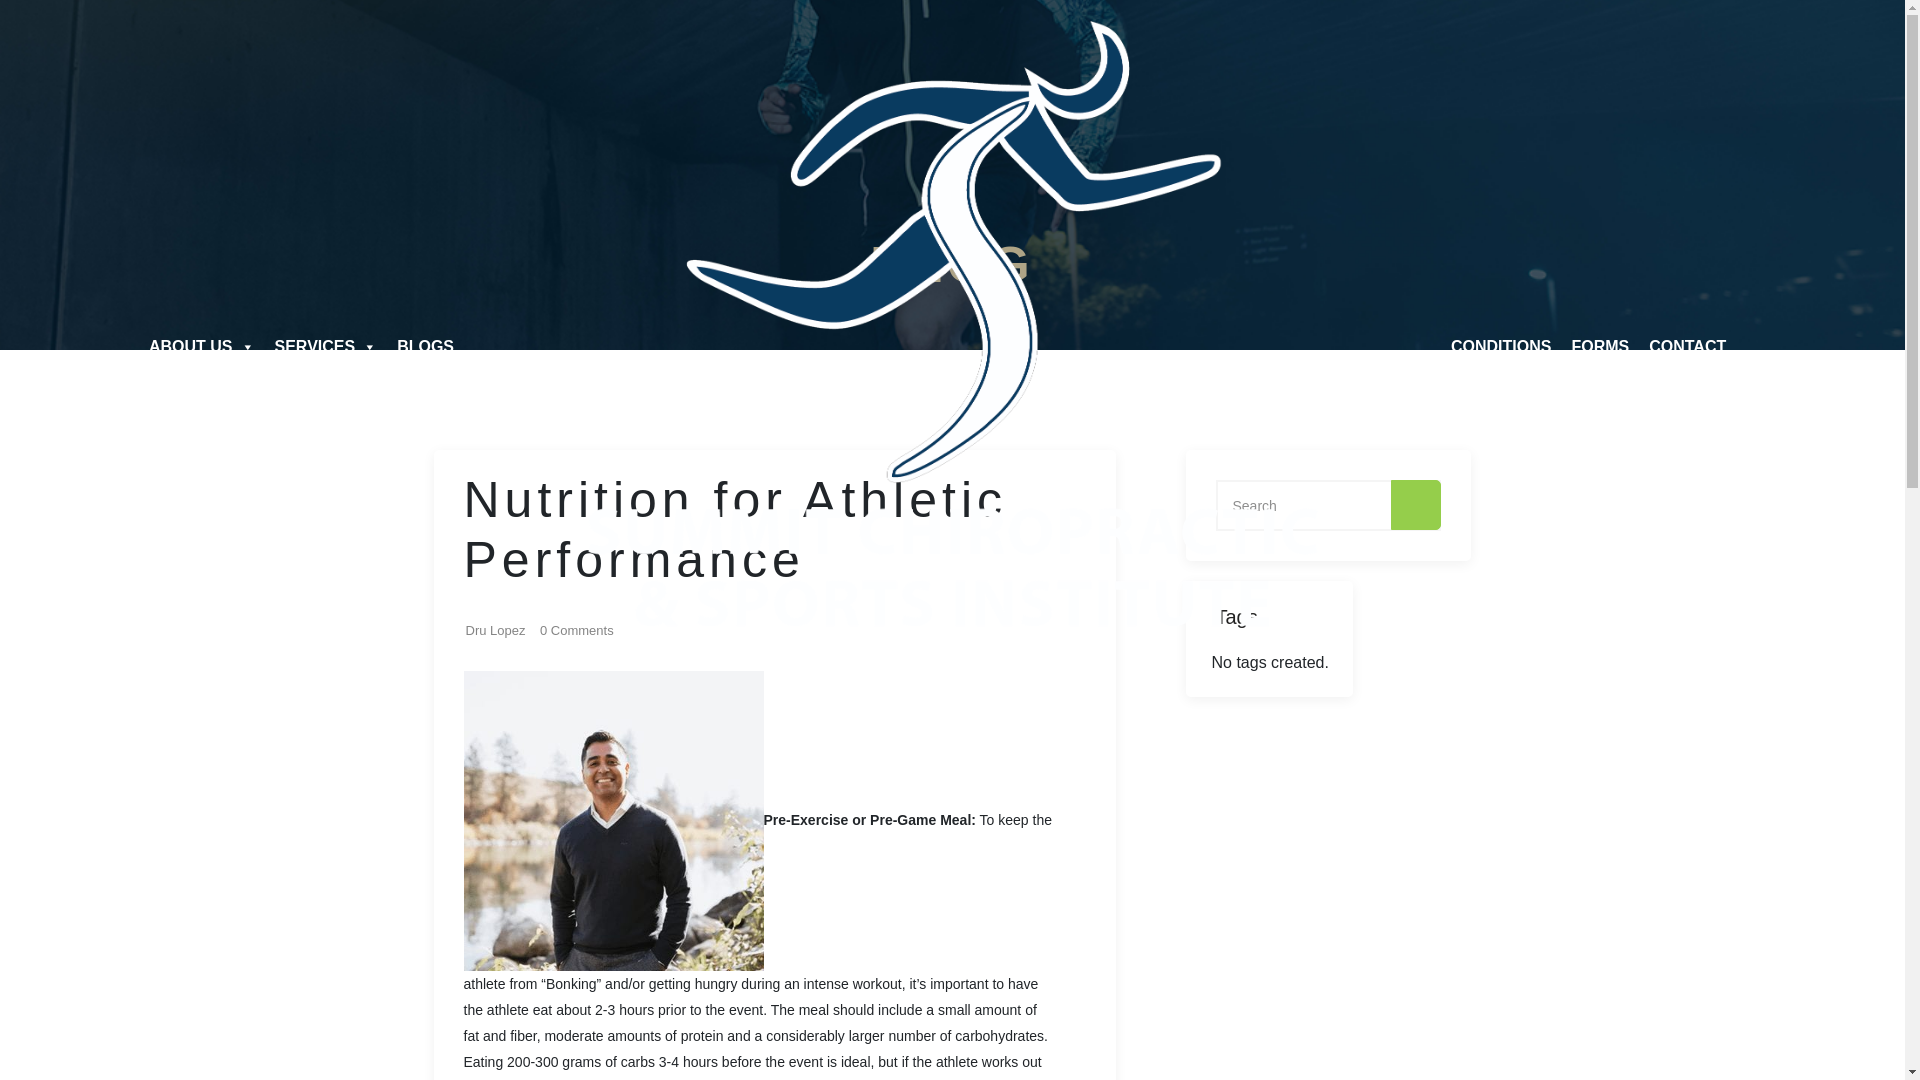  I want to click on SERVICES, so click(326, 347).